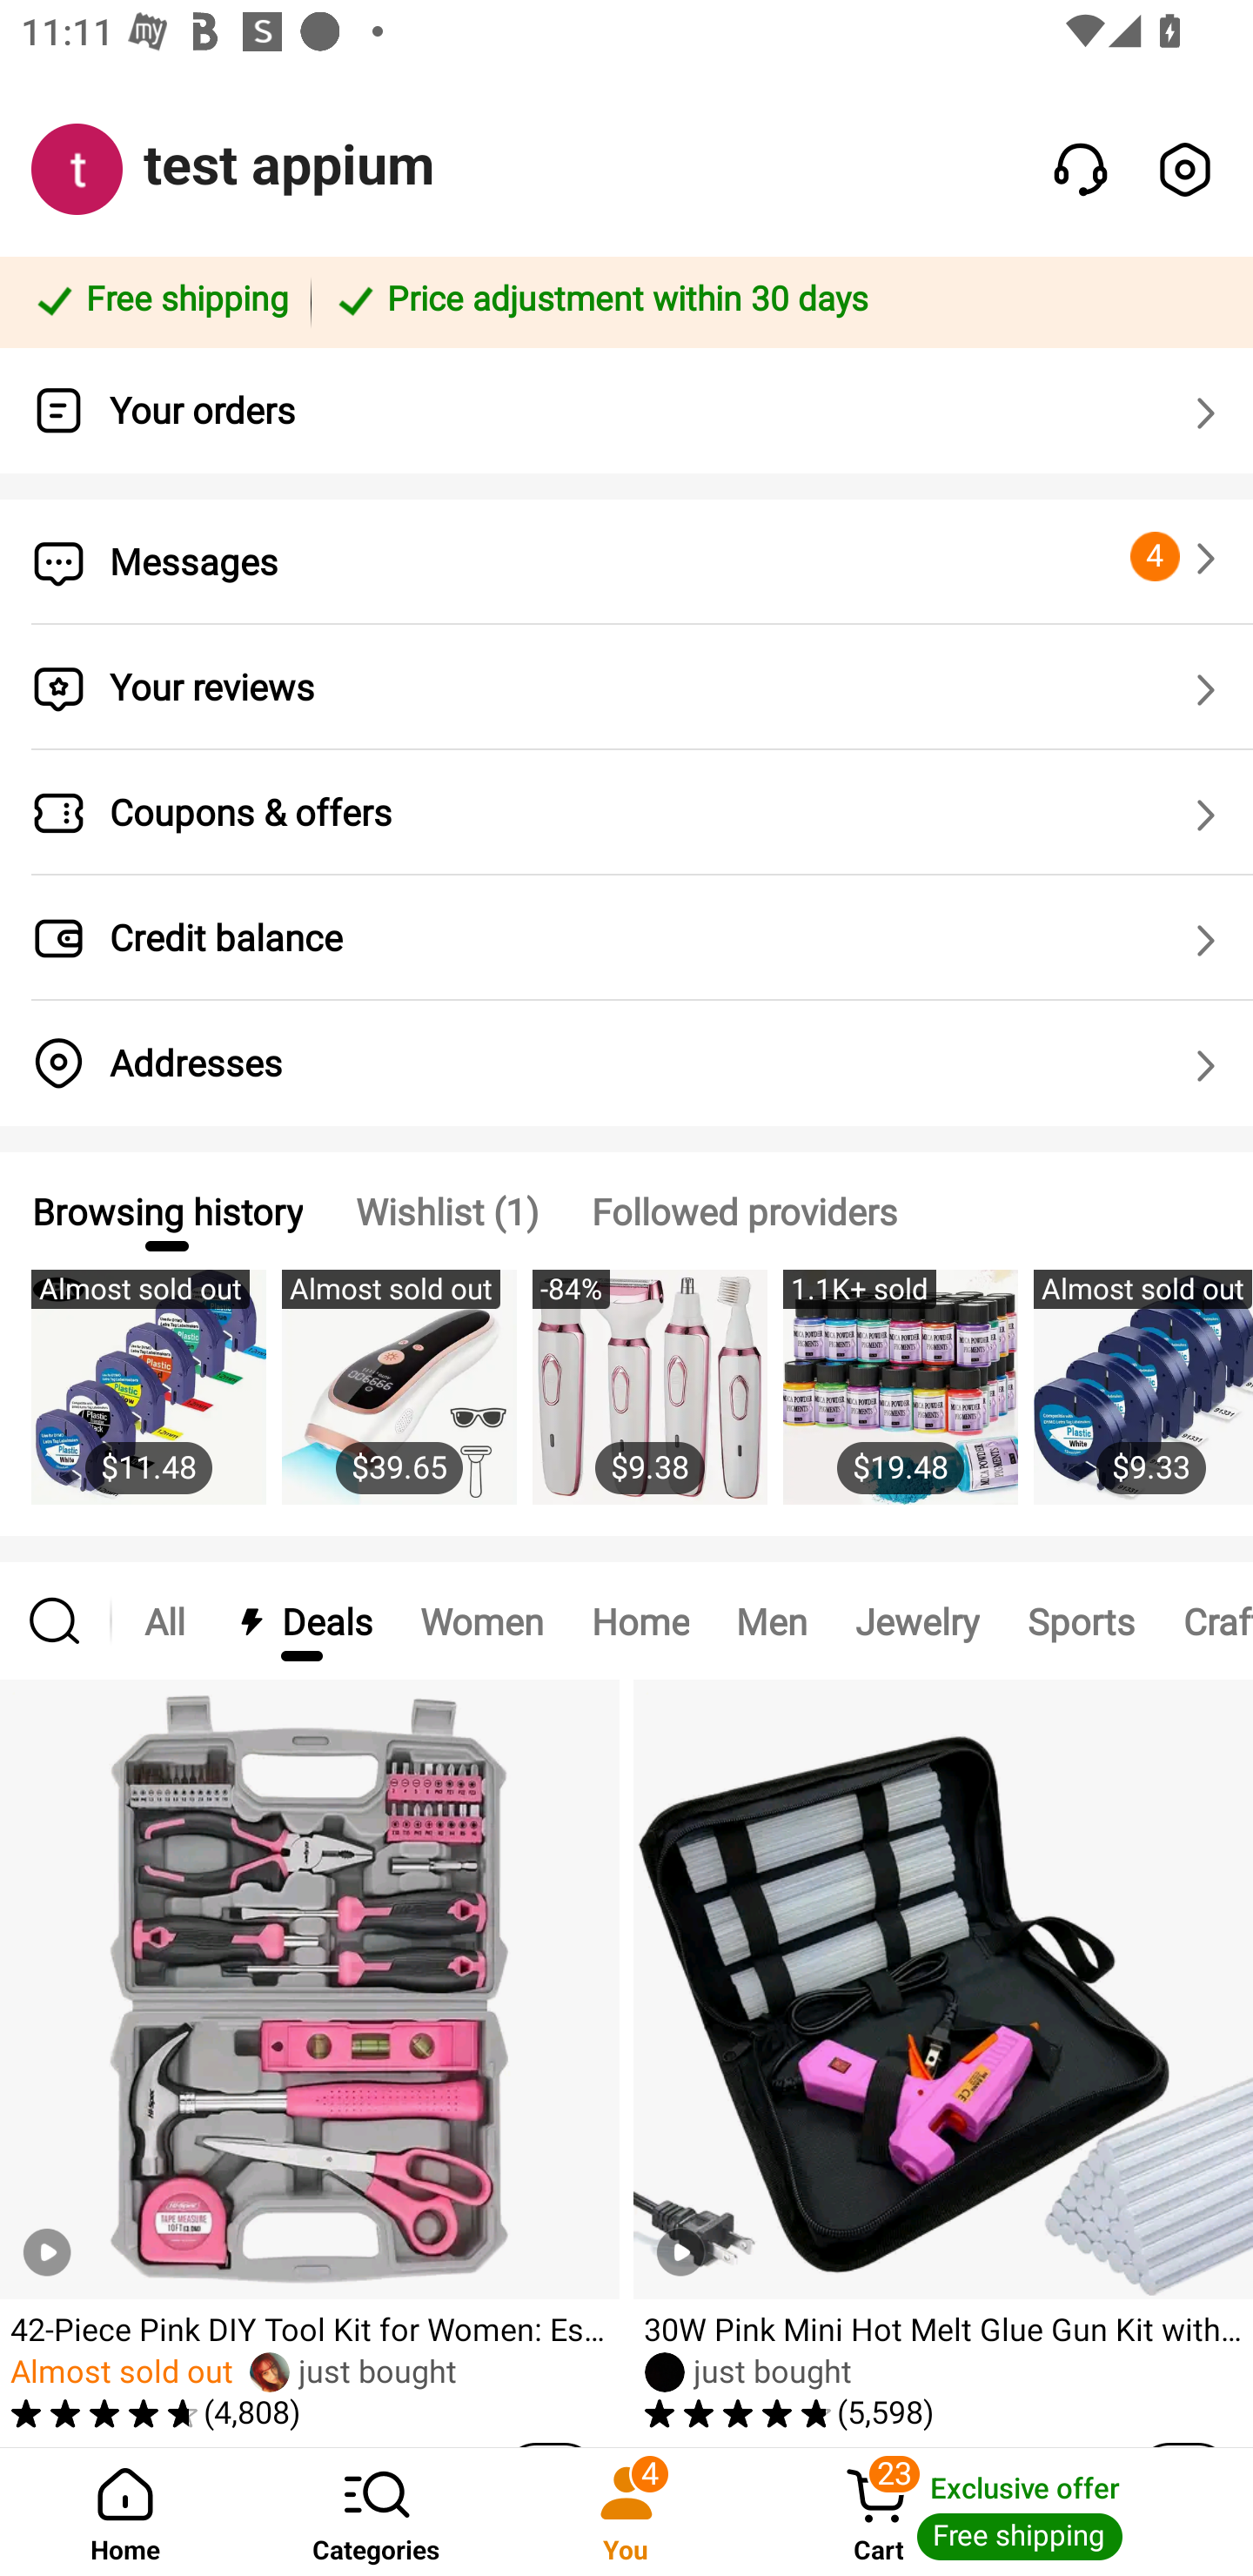  Describe the element at coordinates (148, 1403) in the screenshot. I see `Almost sold out $11.48` at that location.